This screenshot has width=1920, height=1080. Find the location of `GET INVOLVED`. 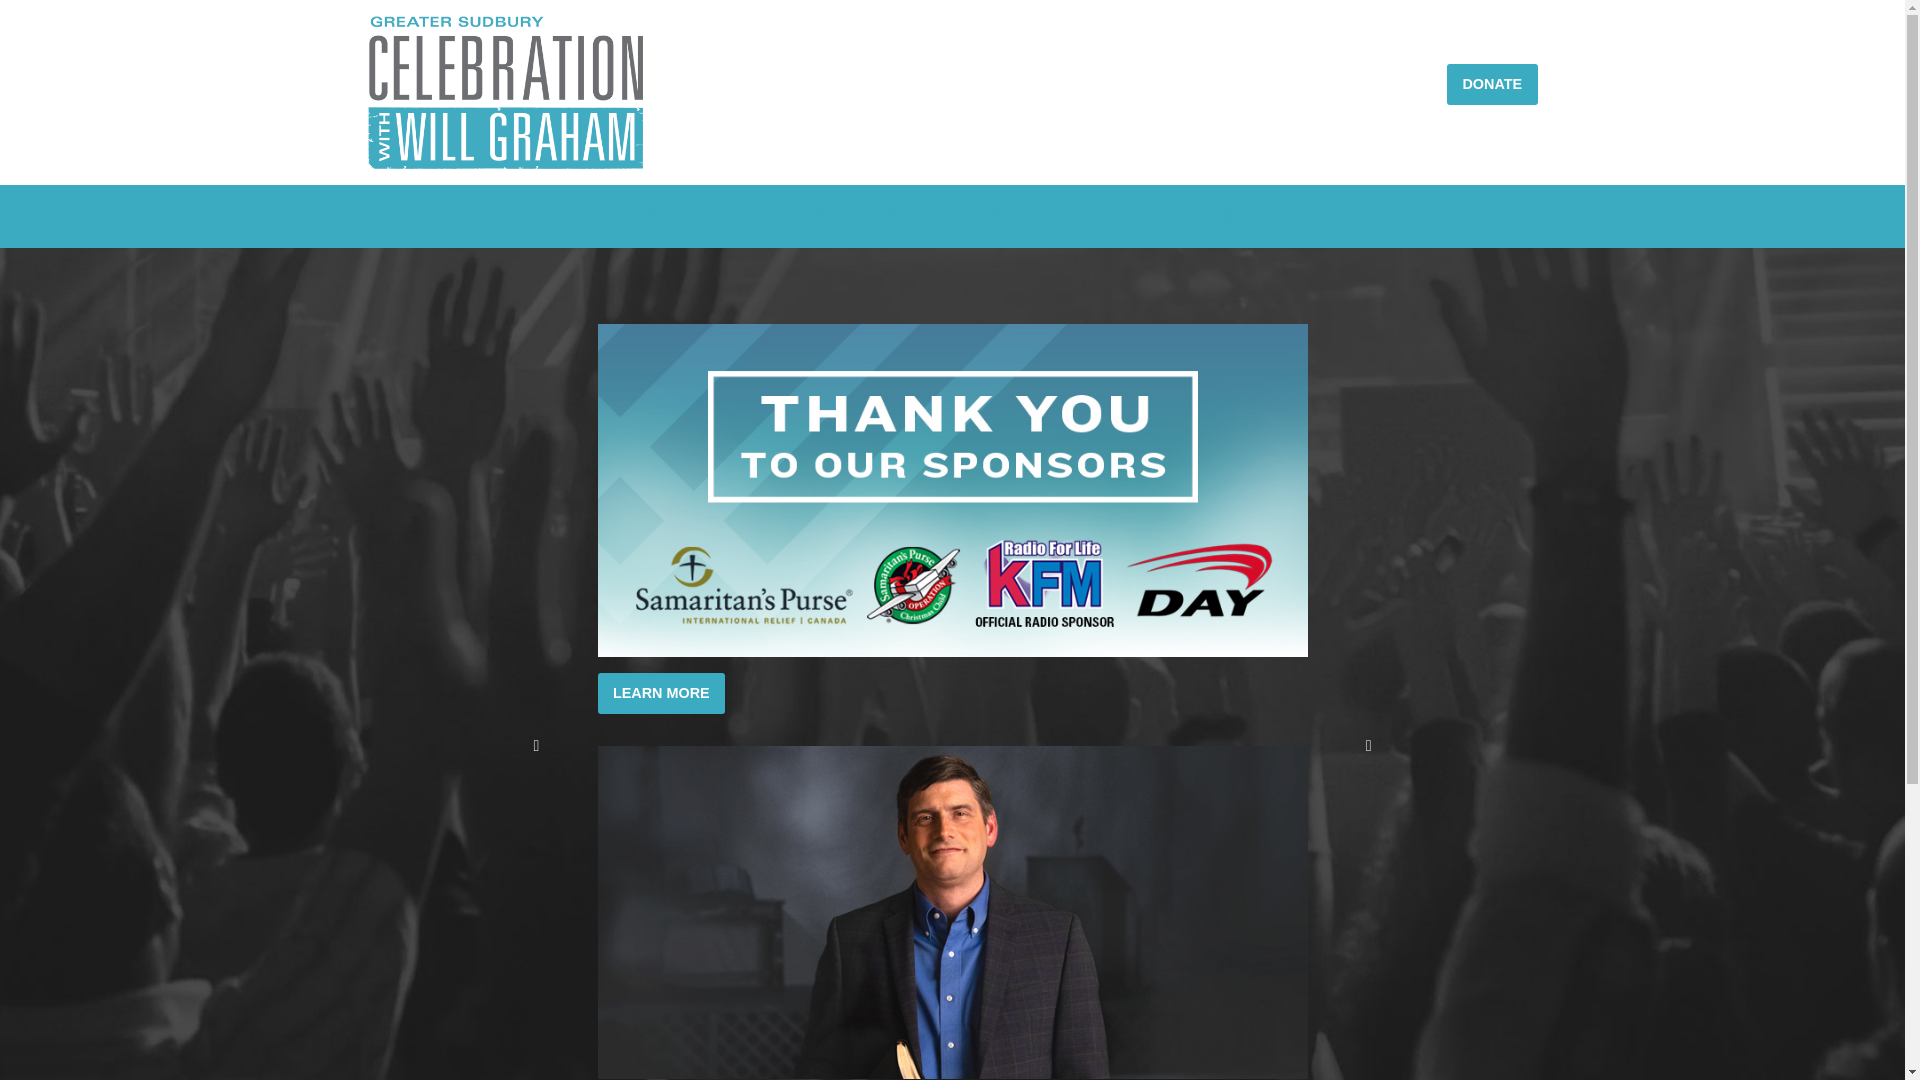

GET INVOLVED is located at coordinates (782, 216).